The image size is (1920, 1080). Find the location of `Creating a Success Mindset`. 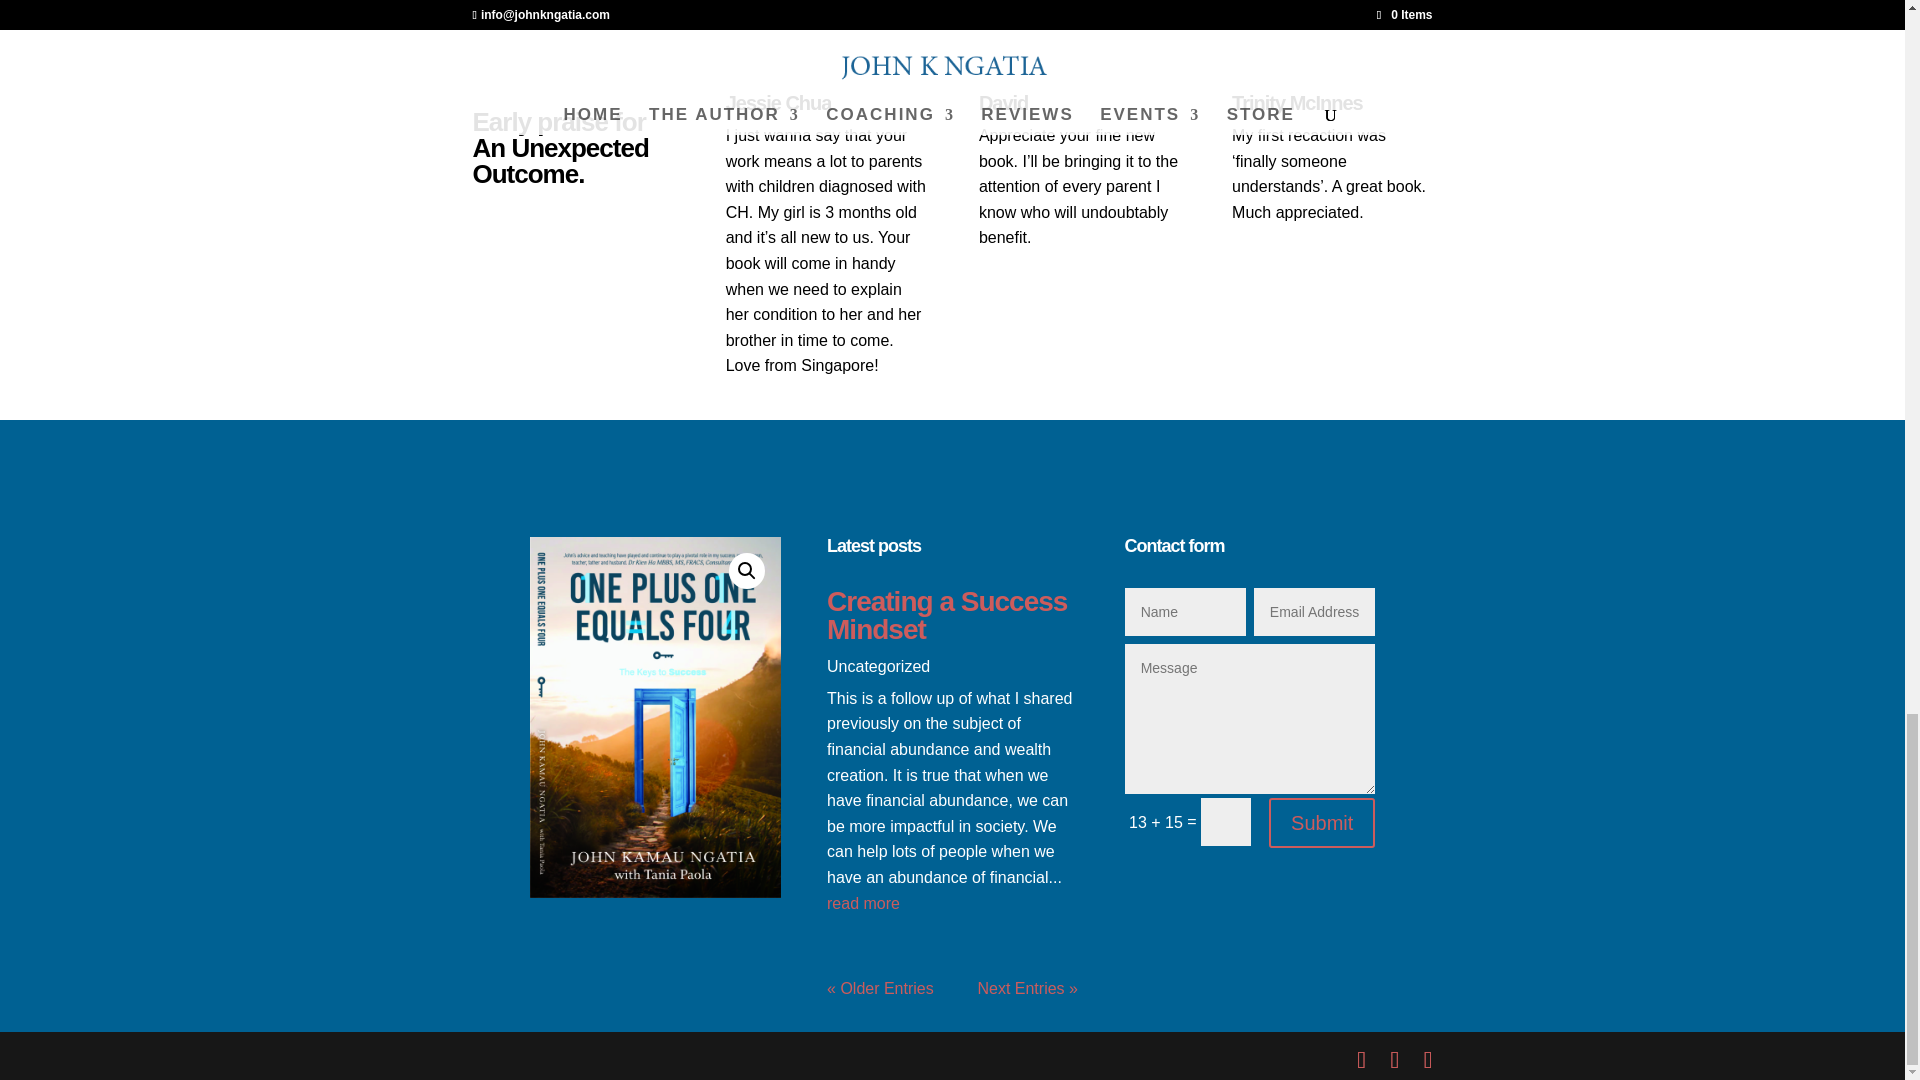

Creating a Success Mindset is located at coordinates (947, 615).